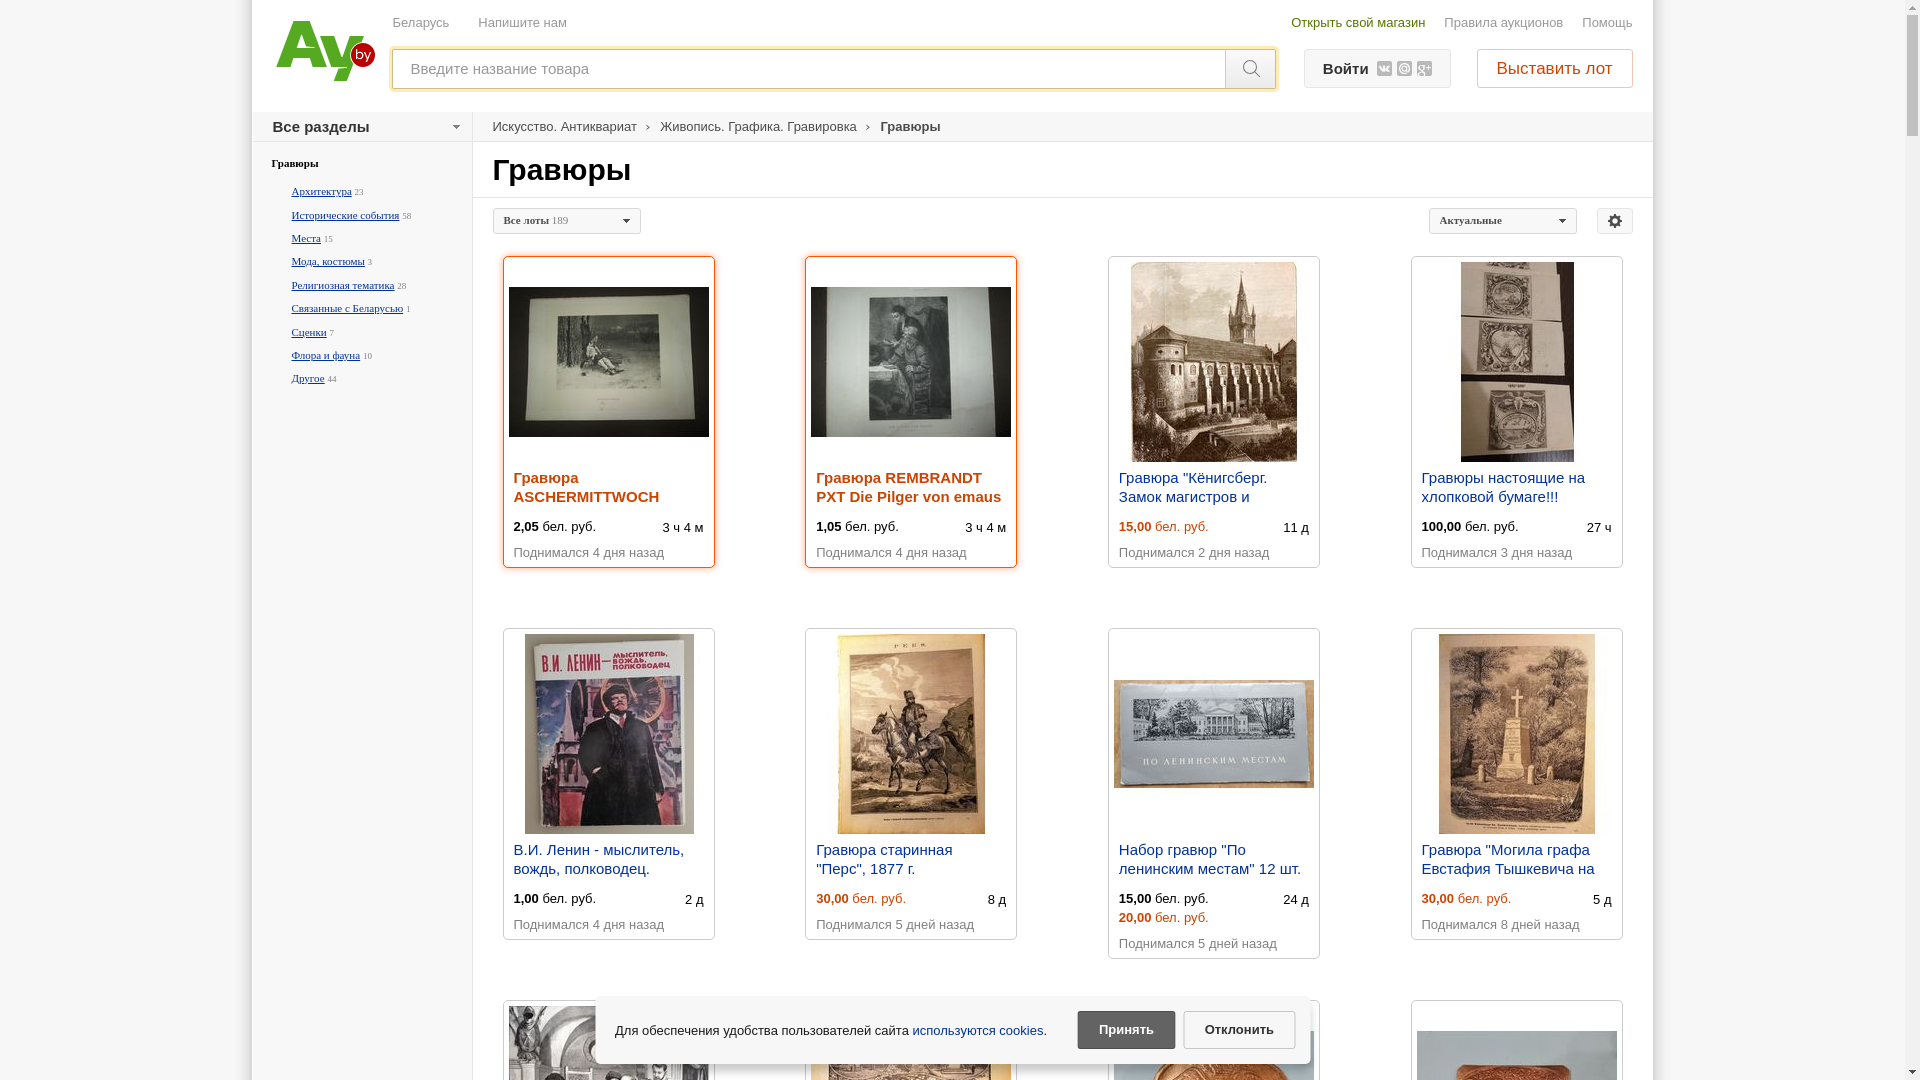 The width and height of the screenshot is (1920, 1080). Describe the element at coordinates (952, 385) in the screenshot. I see `pp` at that location.